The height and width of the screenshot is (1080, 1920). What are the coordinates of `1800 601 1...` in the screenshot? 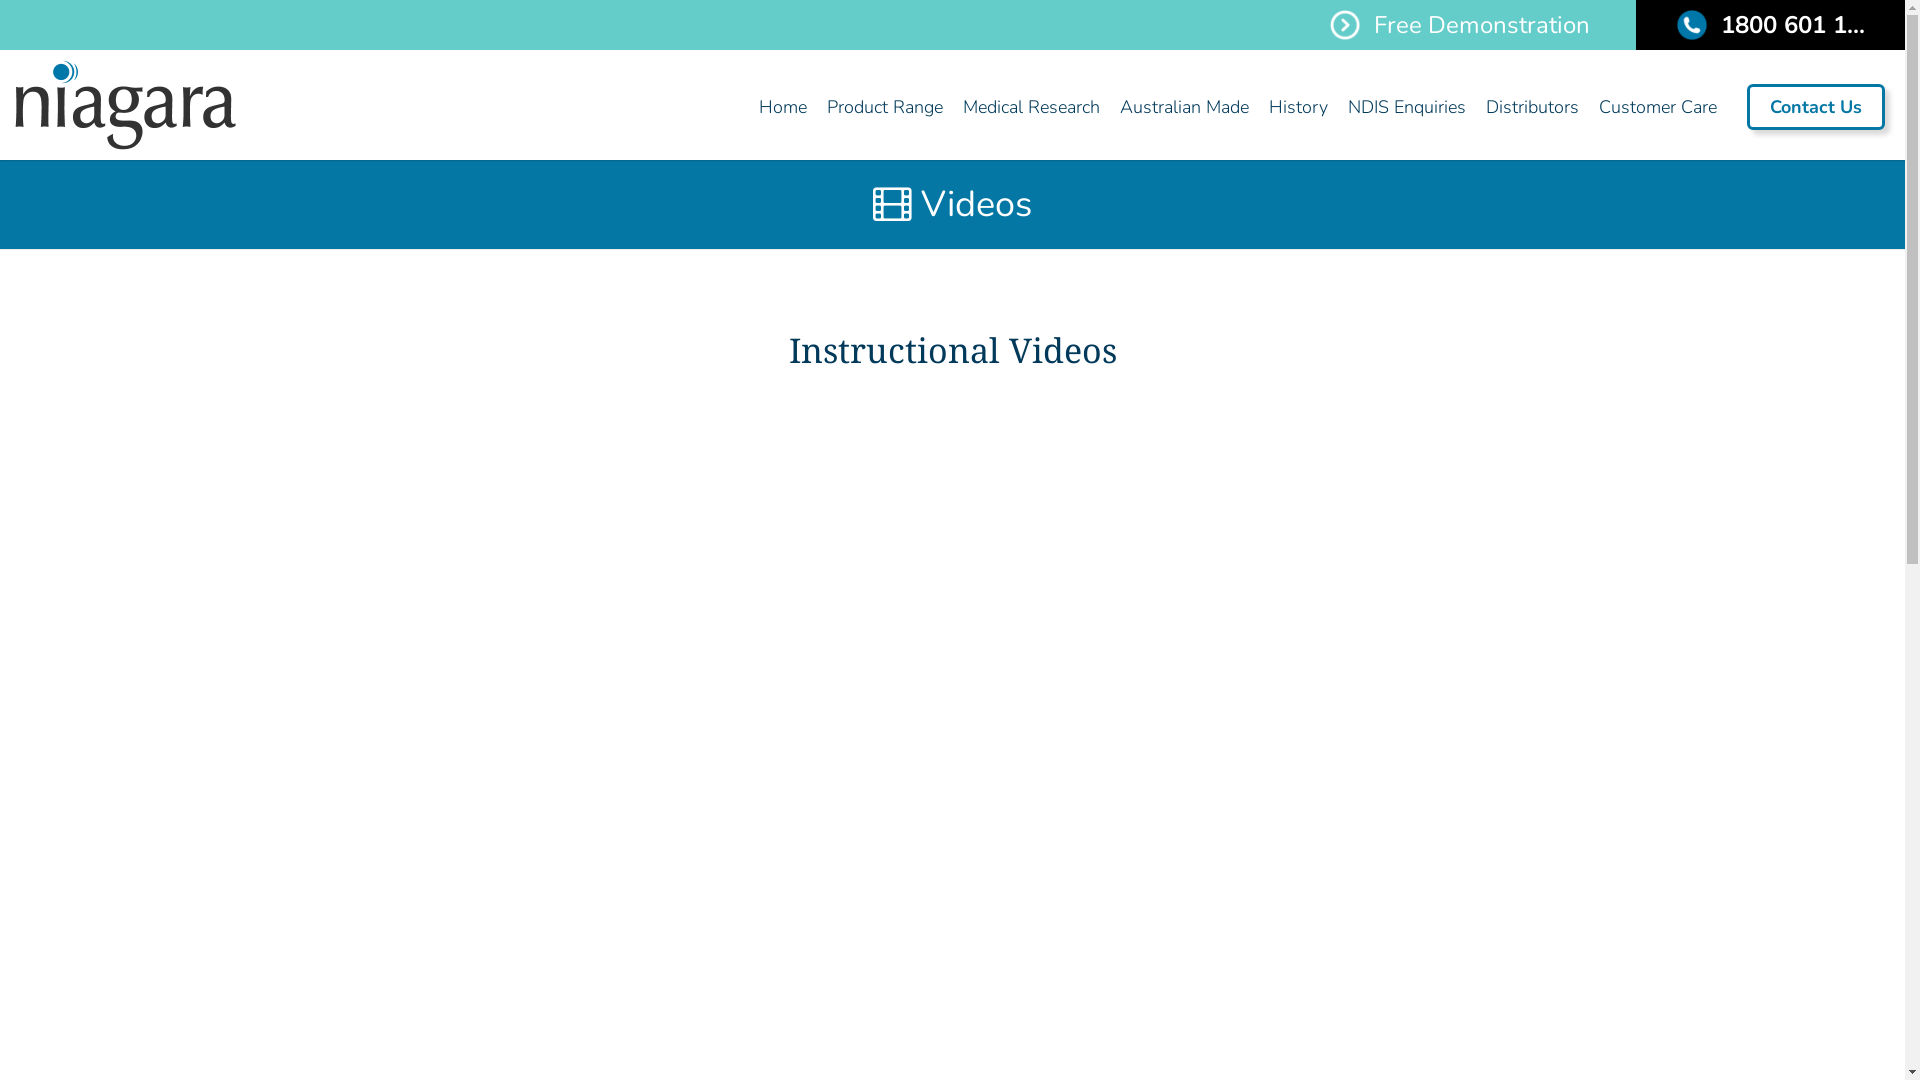 It's located at (1770, 25).